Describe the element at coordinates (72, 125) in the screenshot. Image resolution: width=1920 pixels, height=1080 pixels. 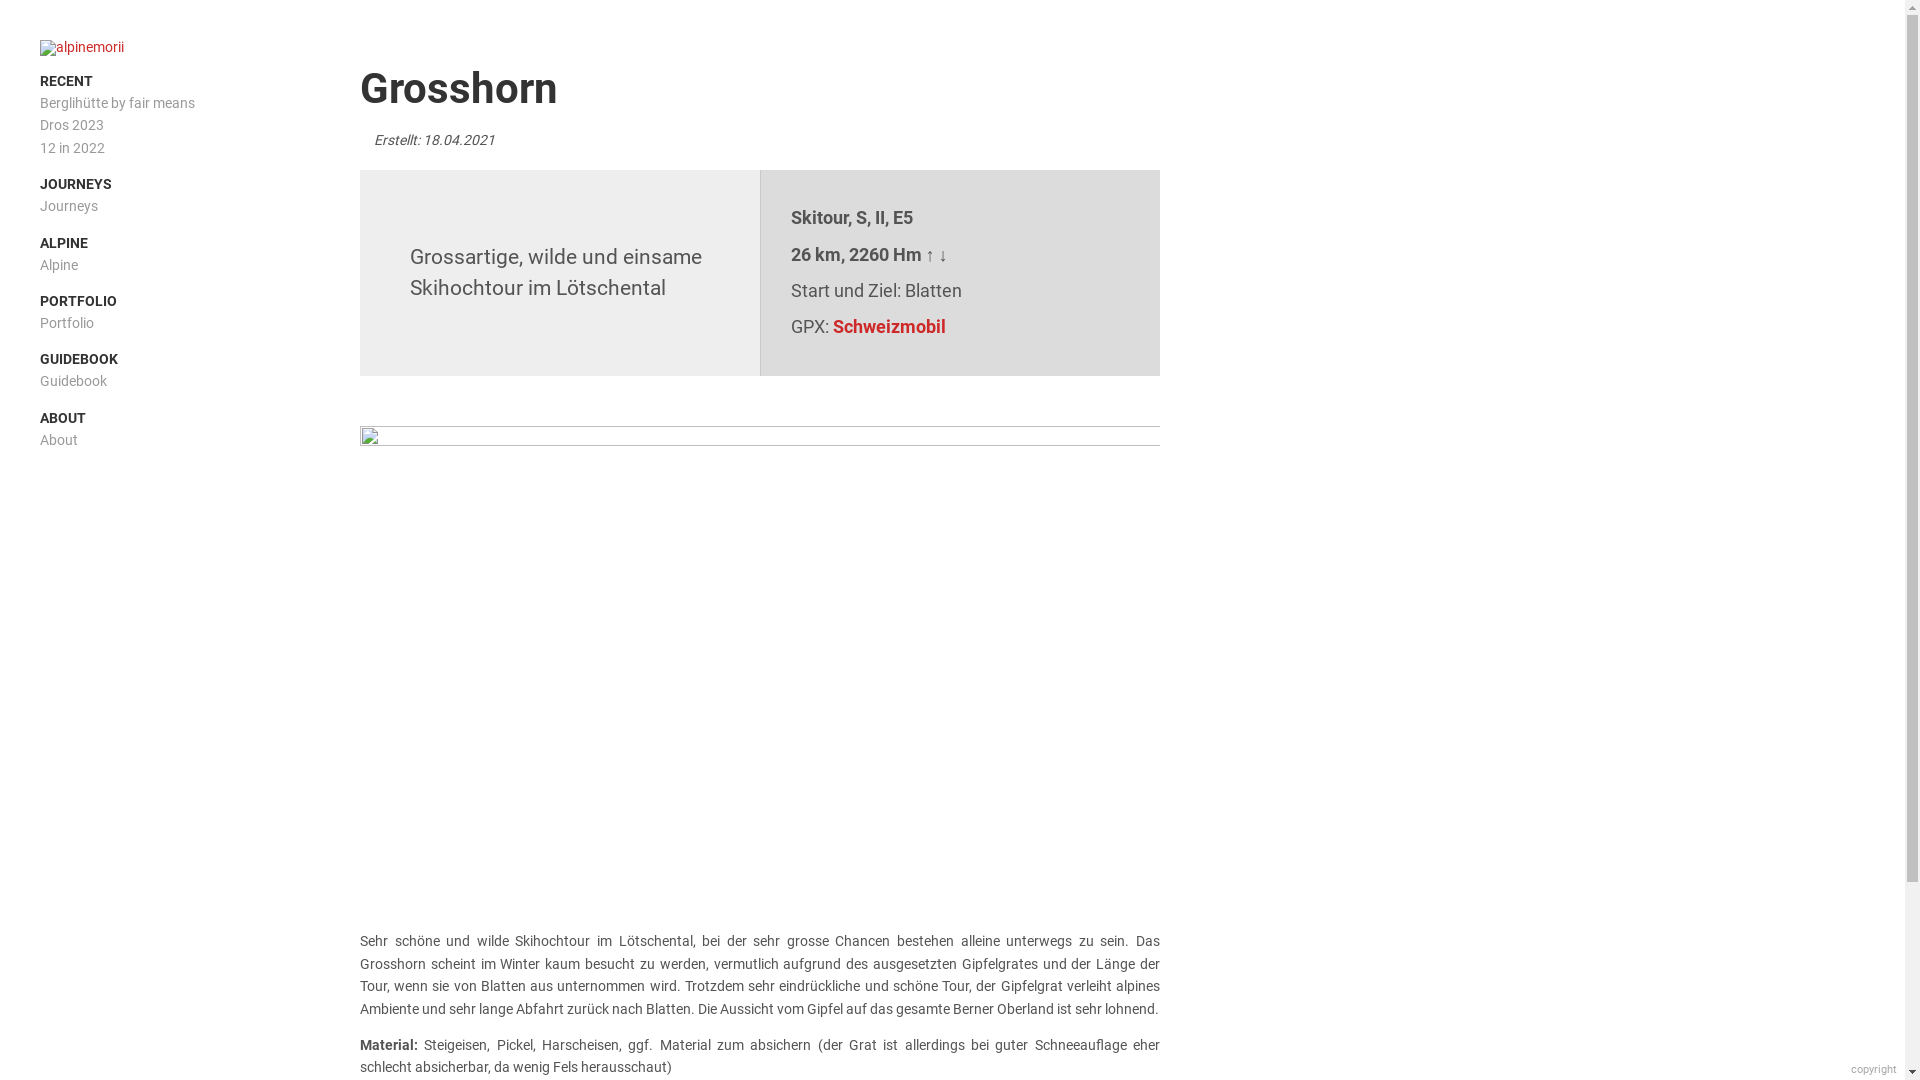
I see `Dros 2023` at that location.